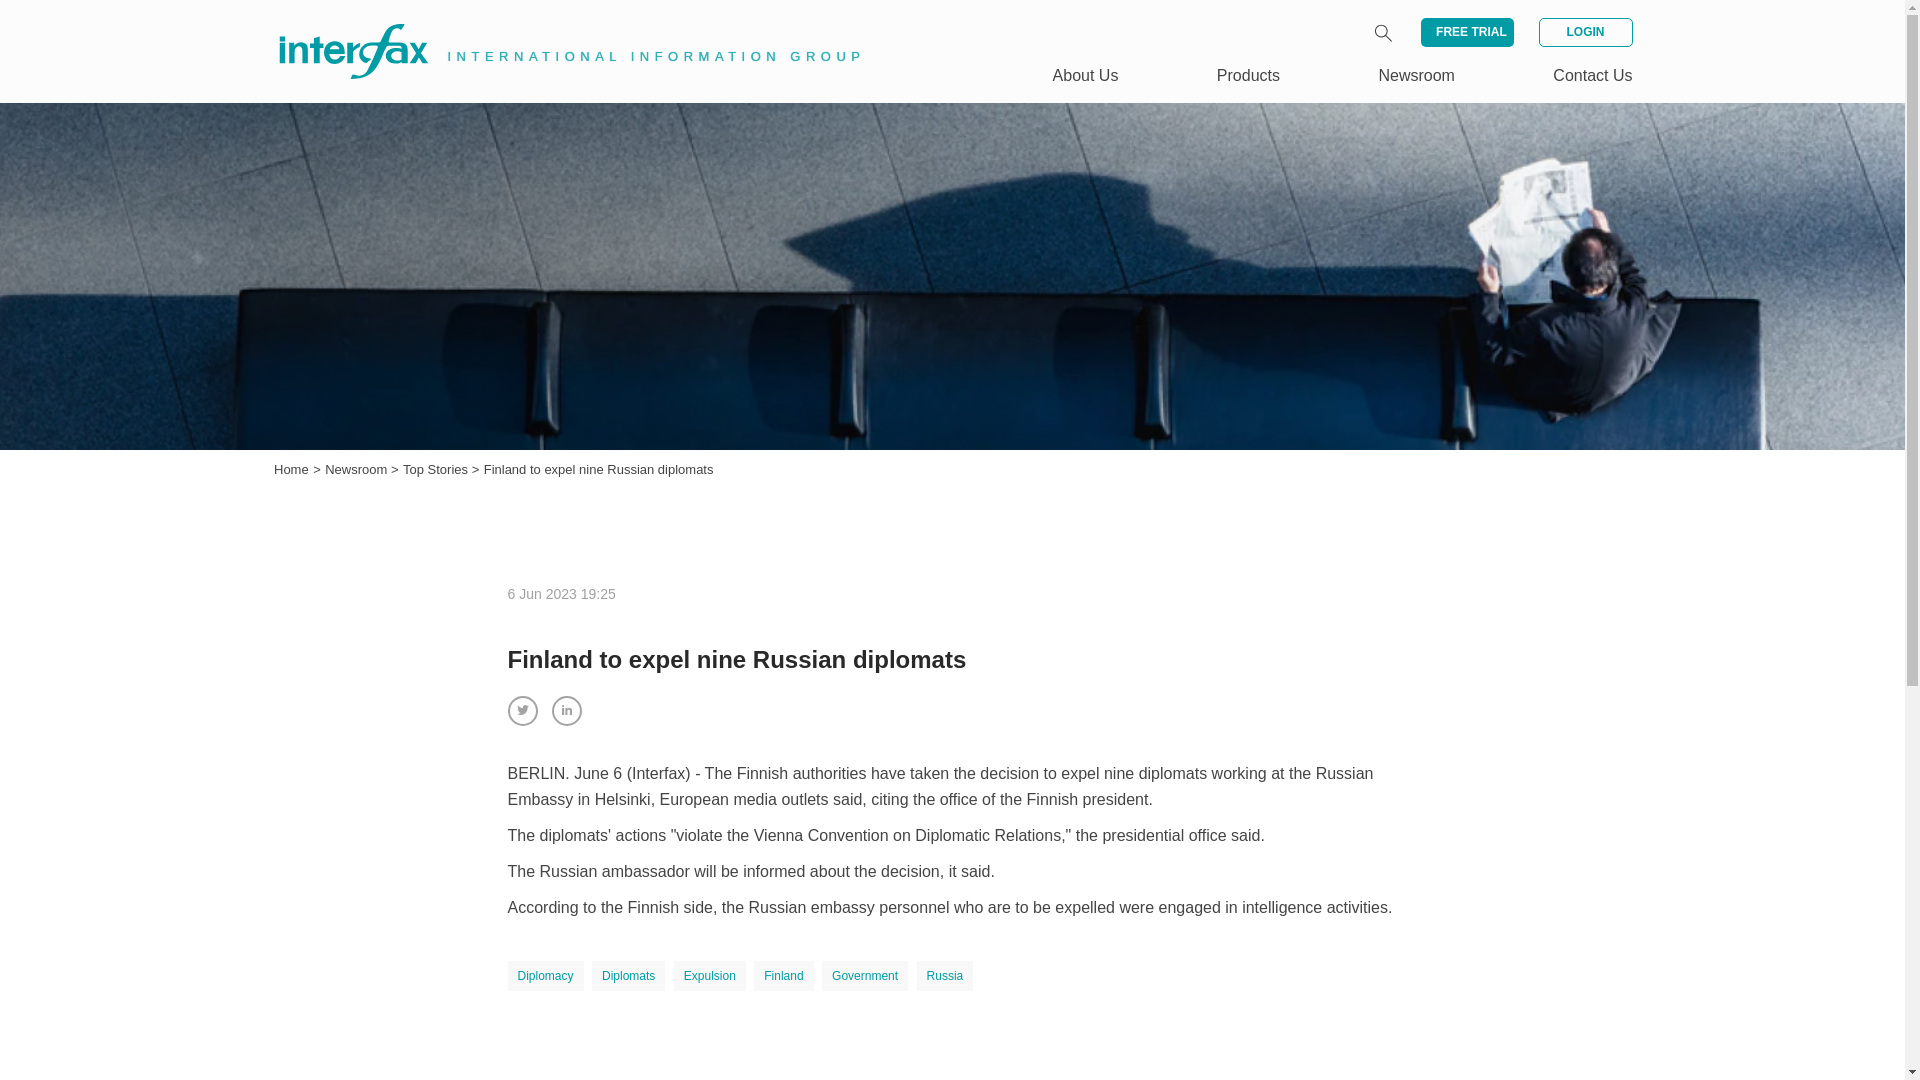 This screenshot has width=1920, height=1080. What do you see at coordinates (1584, 32) in the screenshot?
I see `LOGIN` at bounding box center [1584, 32].